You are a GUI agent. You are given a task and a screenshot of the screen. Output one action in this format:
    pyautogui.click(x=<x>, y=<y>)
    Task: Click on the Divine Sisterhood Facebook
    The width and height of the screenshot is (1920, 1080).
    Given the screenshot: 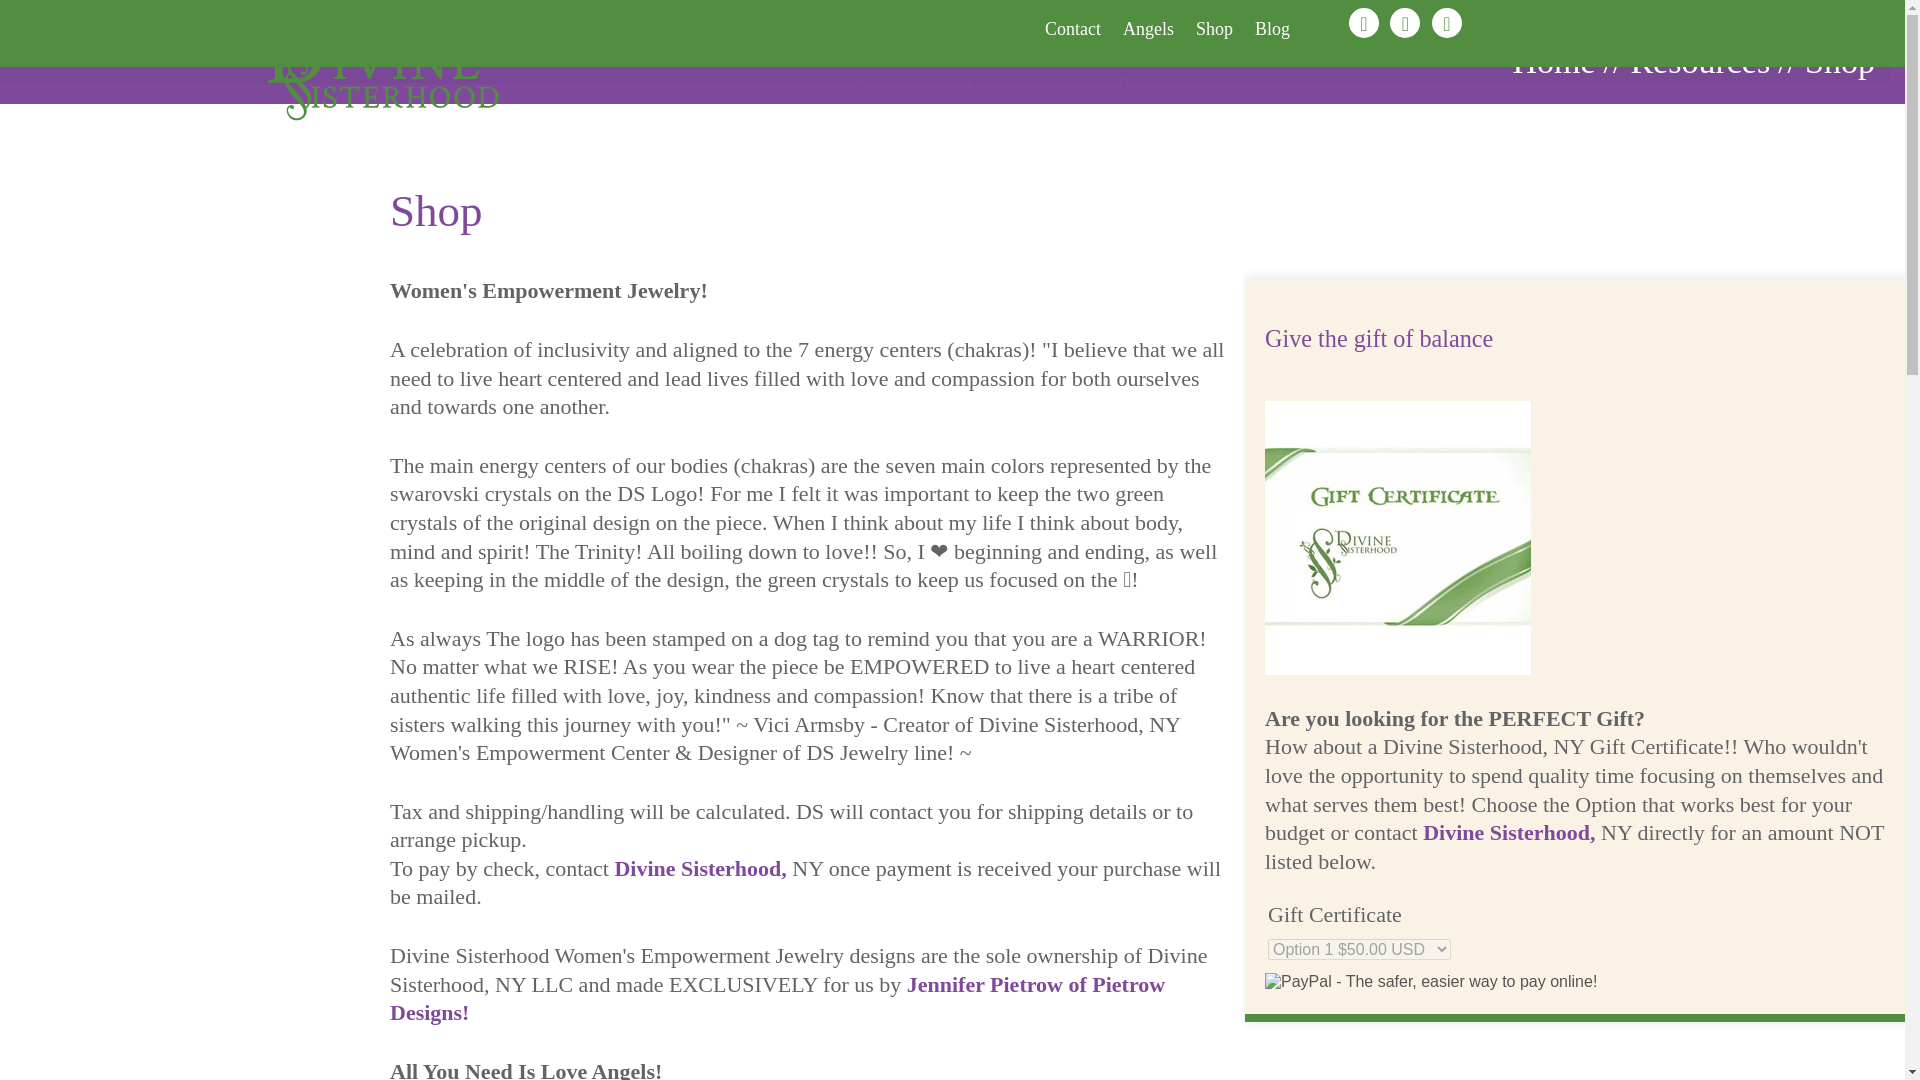 What is the action you would take?
    pyautogui.click(x=1364, y=22)
    